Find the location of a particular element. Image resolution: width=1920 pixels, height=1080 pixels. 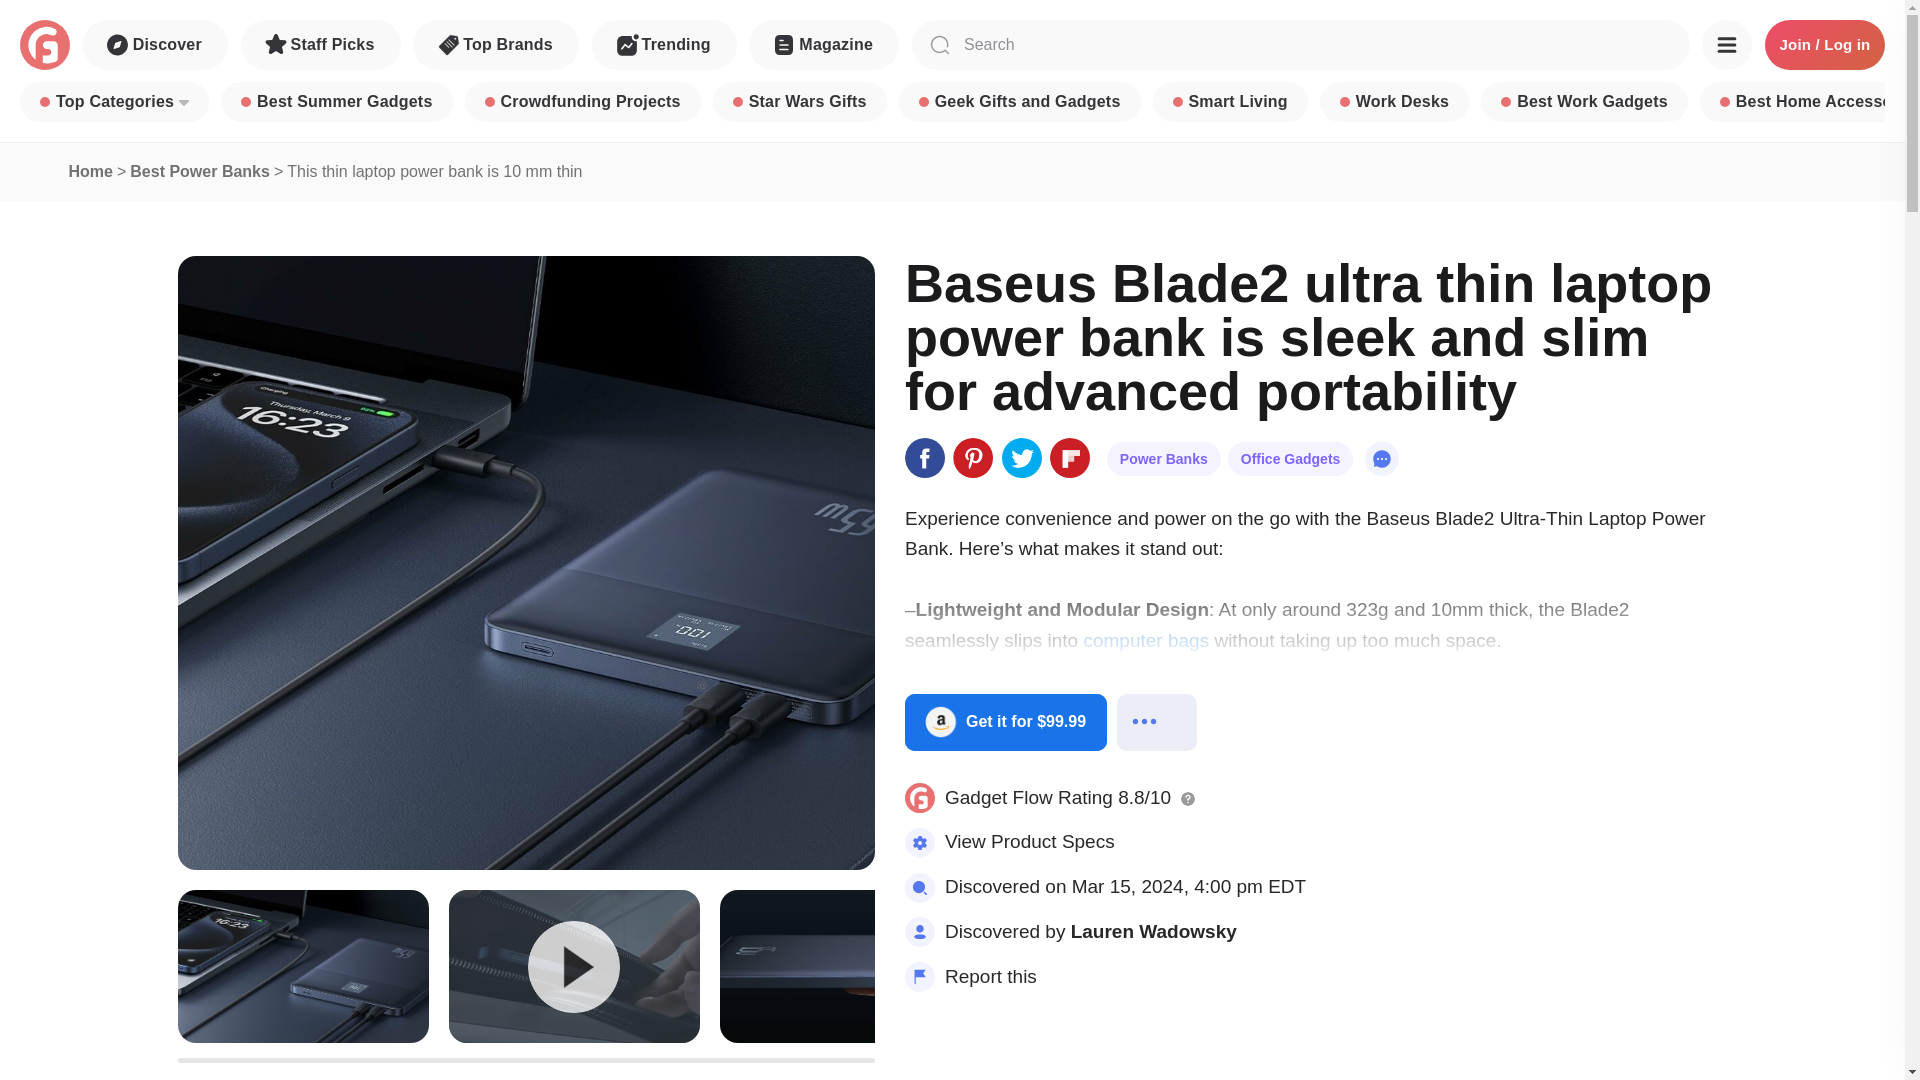

Best Work Gadgets is located at coordinates (1584, 102).